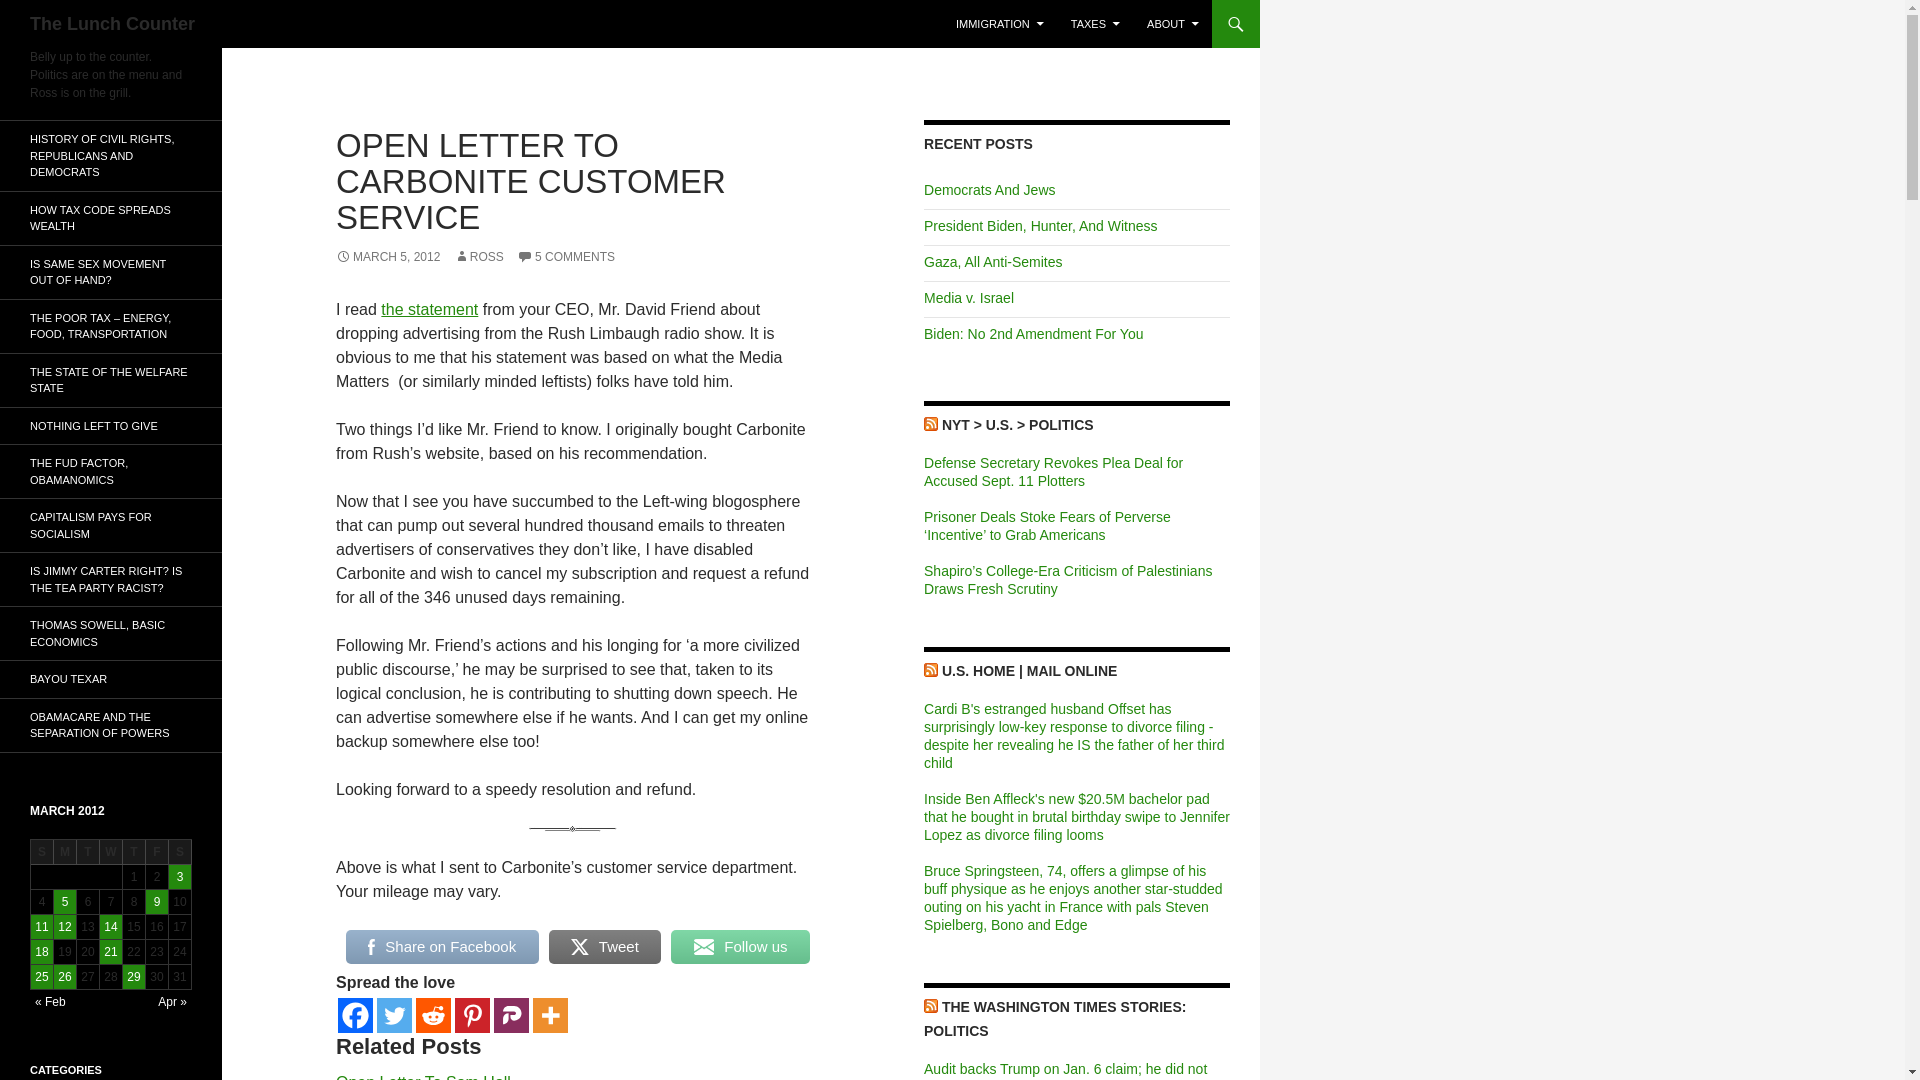 The width and height of the screenshot is (1920, 1080). What do you see at coordinates (112, 24) in the screenshot?
I see `The Lunch Counter` at bounding box center [112, 24].